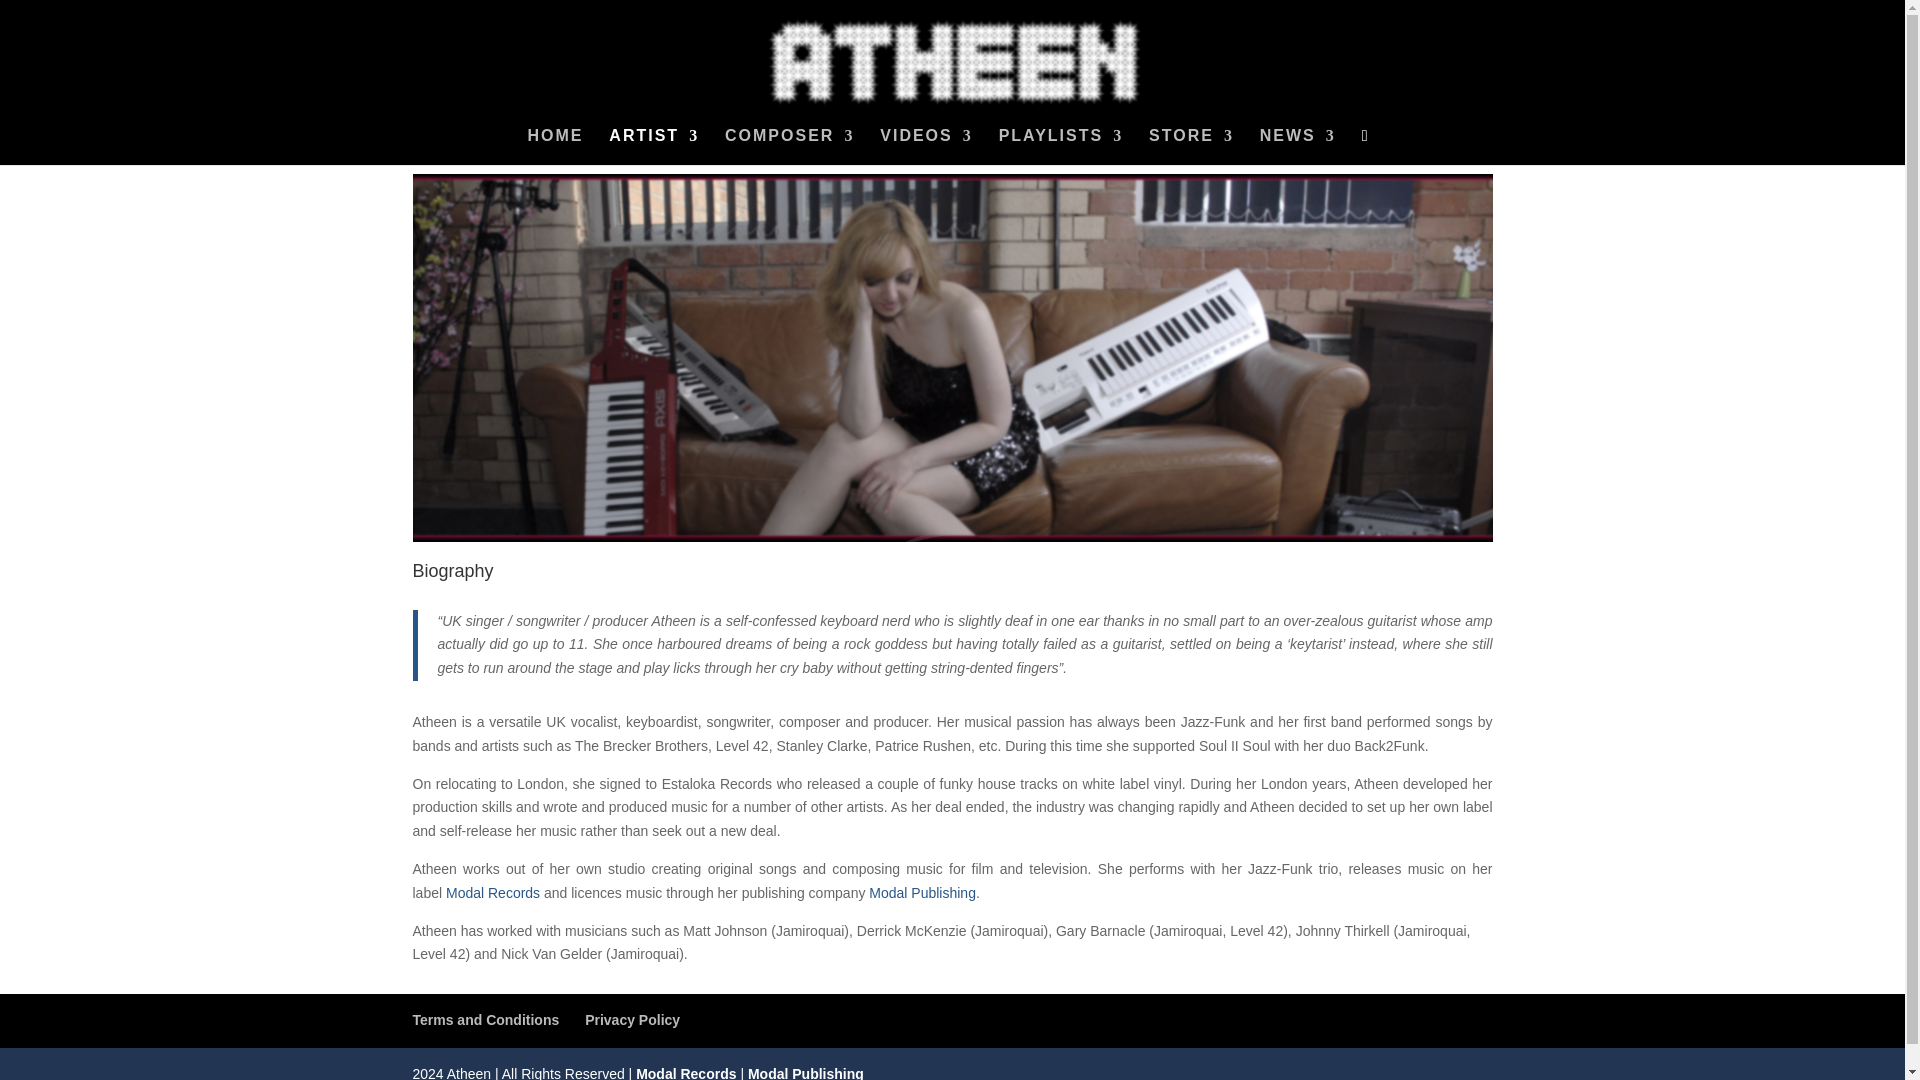 This screenshot has width=1920, height=1080. I want to click on Terms and Conditions, so click(485, 1020).